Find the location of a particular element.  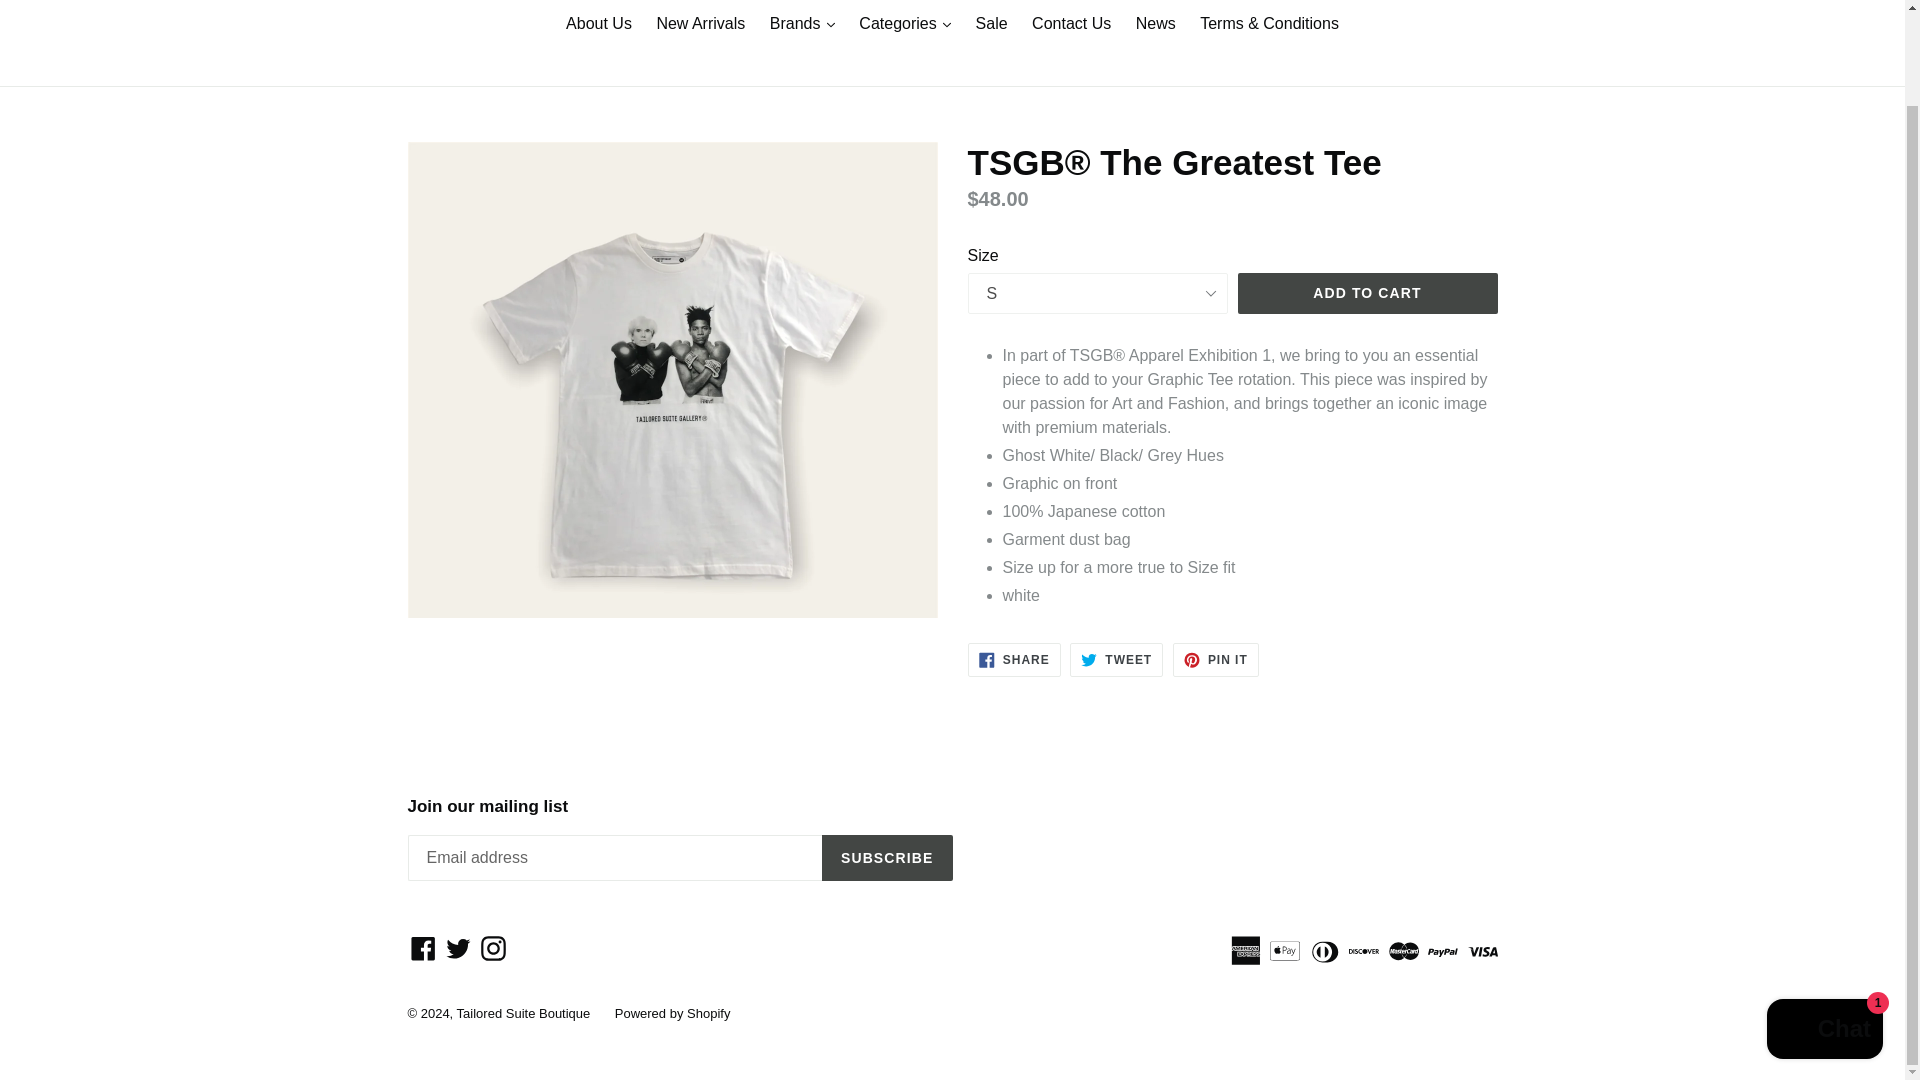

Tailored Suite Boutique on Instagram is located at coordinates (493, 948).